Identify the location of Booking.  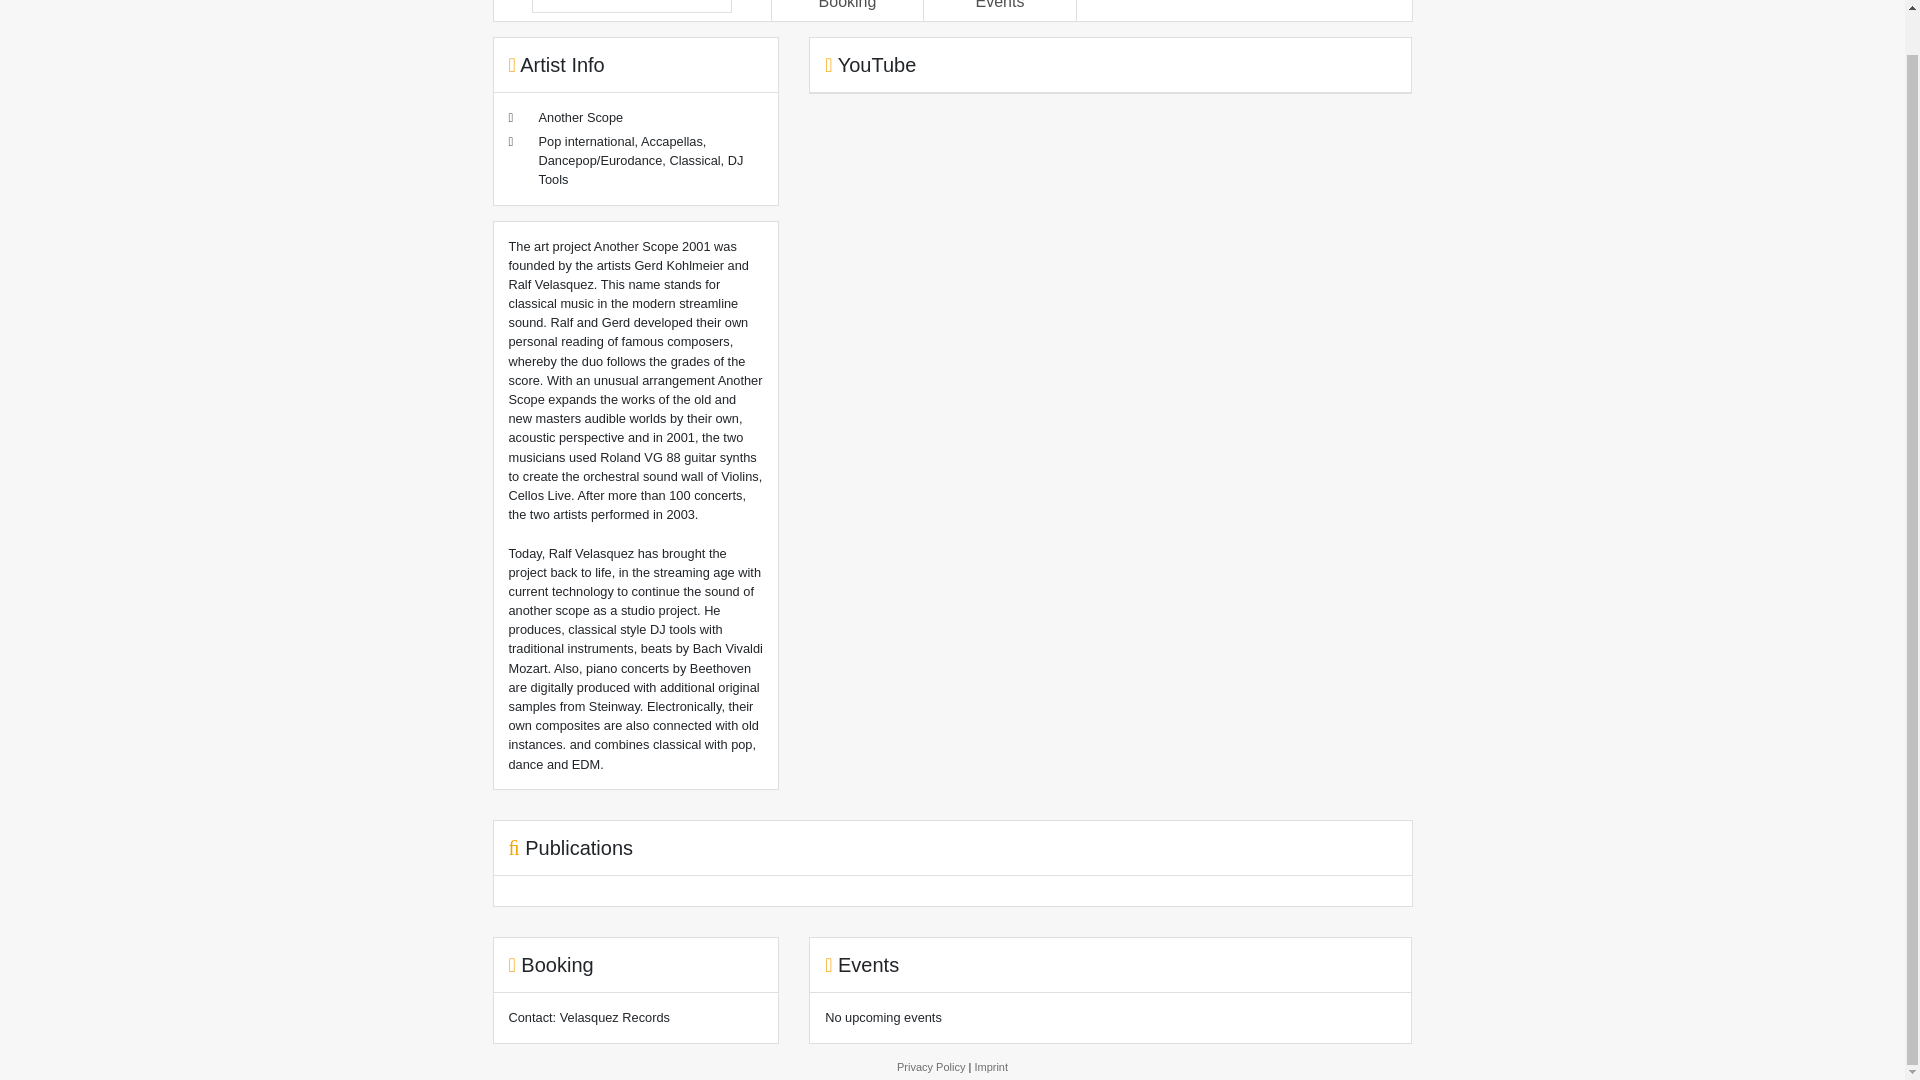
(848, 4).